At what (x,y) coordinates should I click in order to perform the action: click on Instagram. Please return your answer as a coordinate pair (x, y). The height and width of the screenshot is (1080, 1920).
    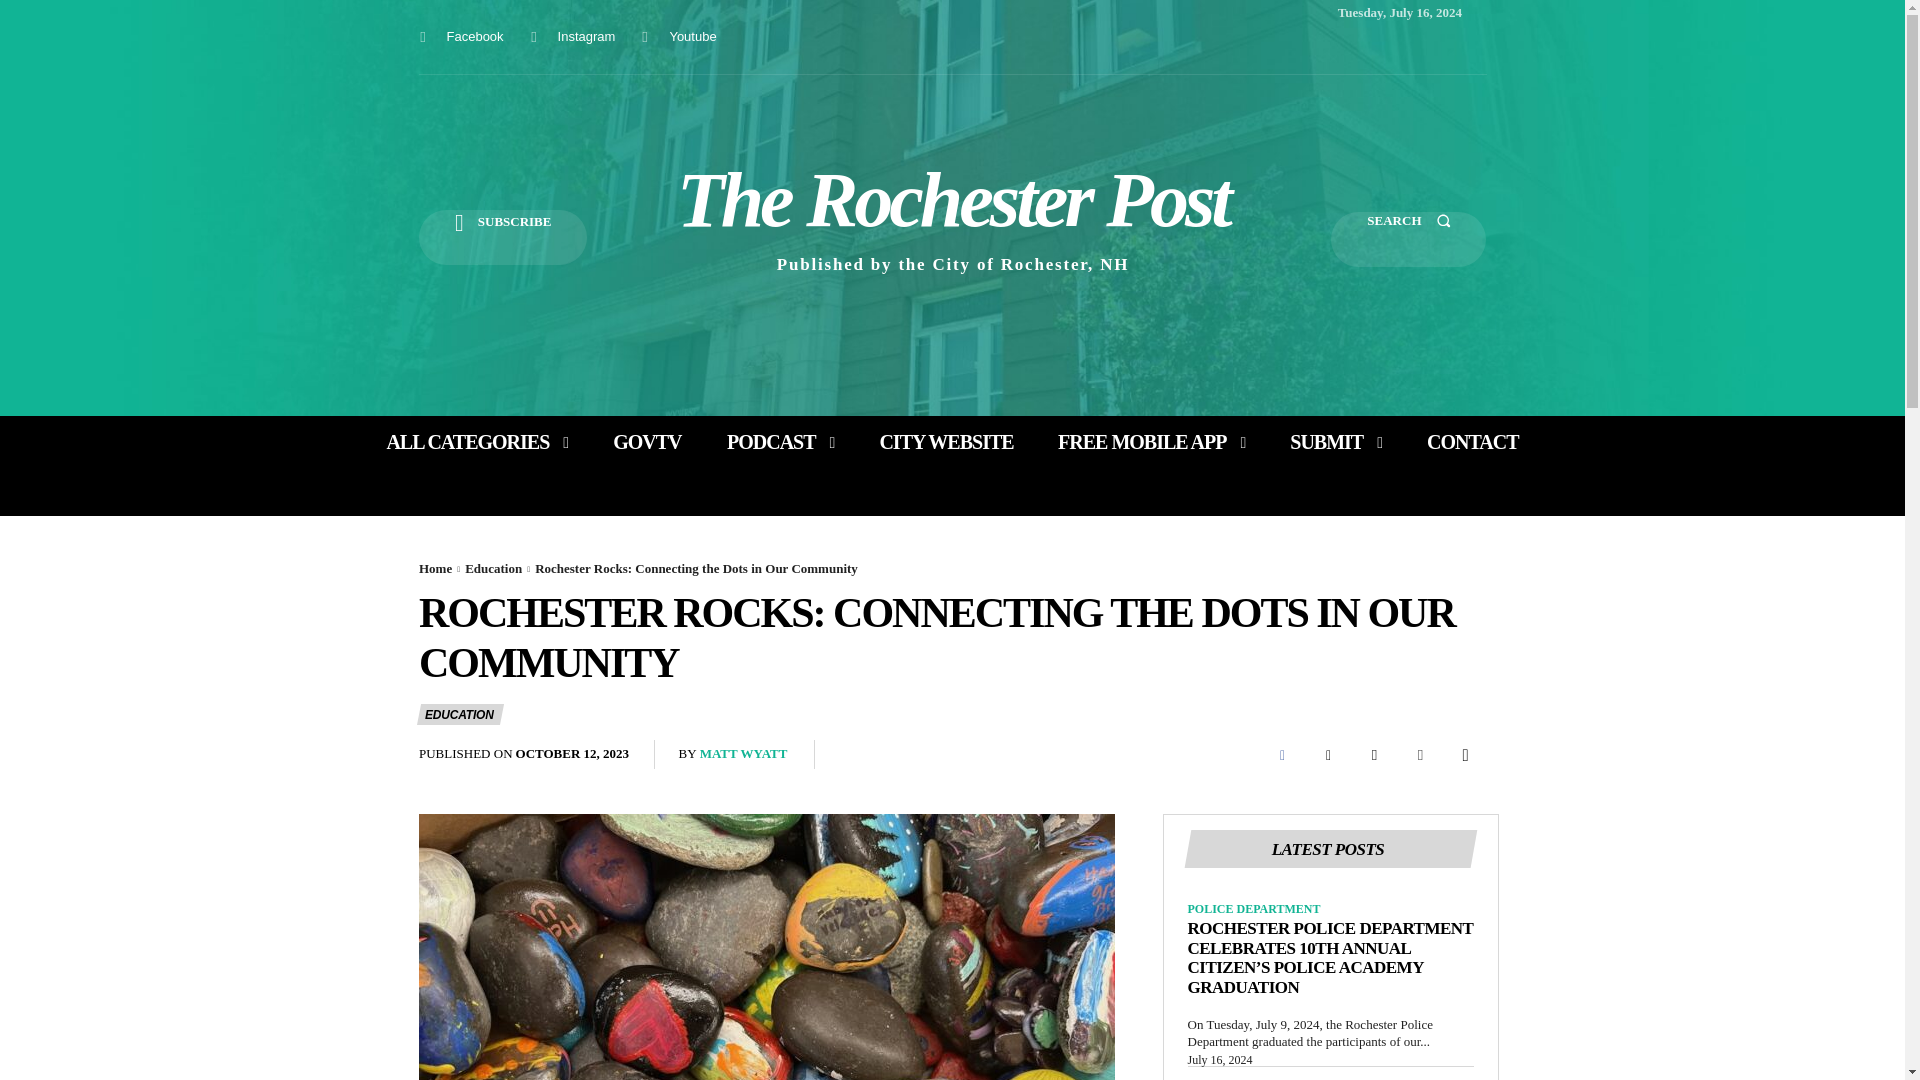
    Looking at the image, I should click on (534, 36).